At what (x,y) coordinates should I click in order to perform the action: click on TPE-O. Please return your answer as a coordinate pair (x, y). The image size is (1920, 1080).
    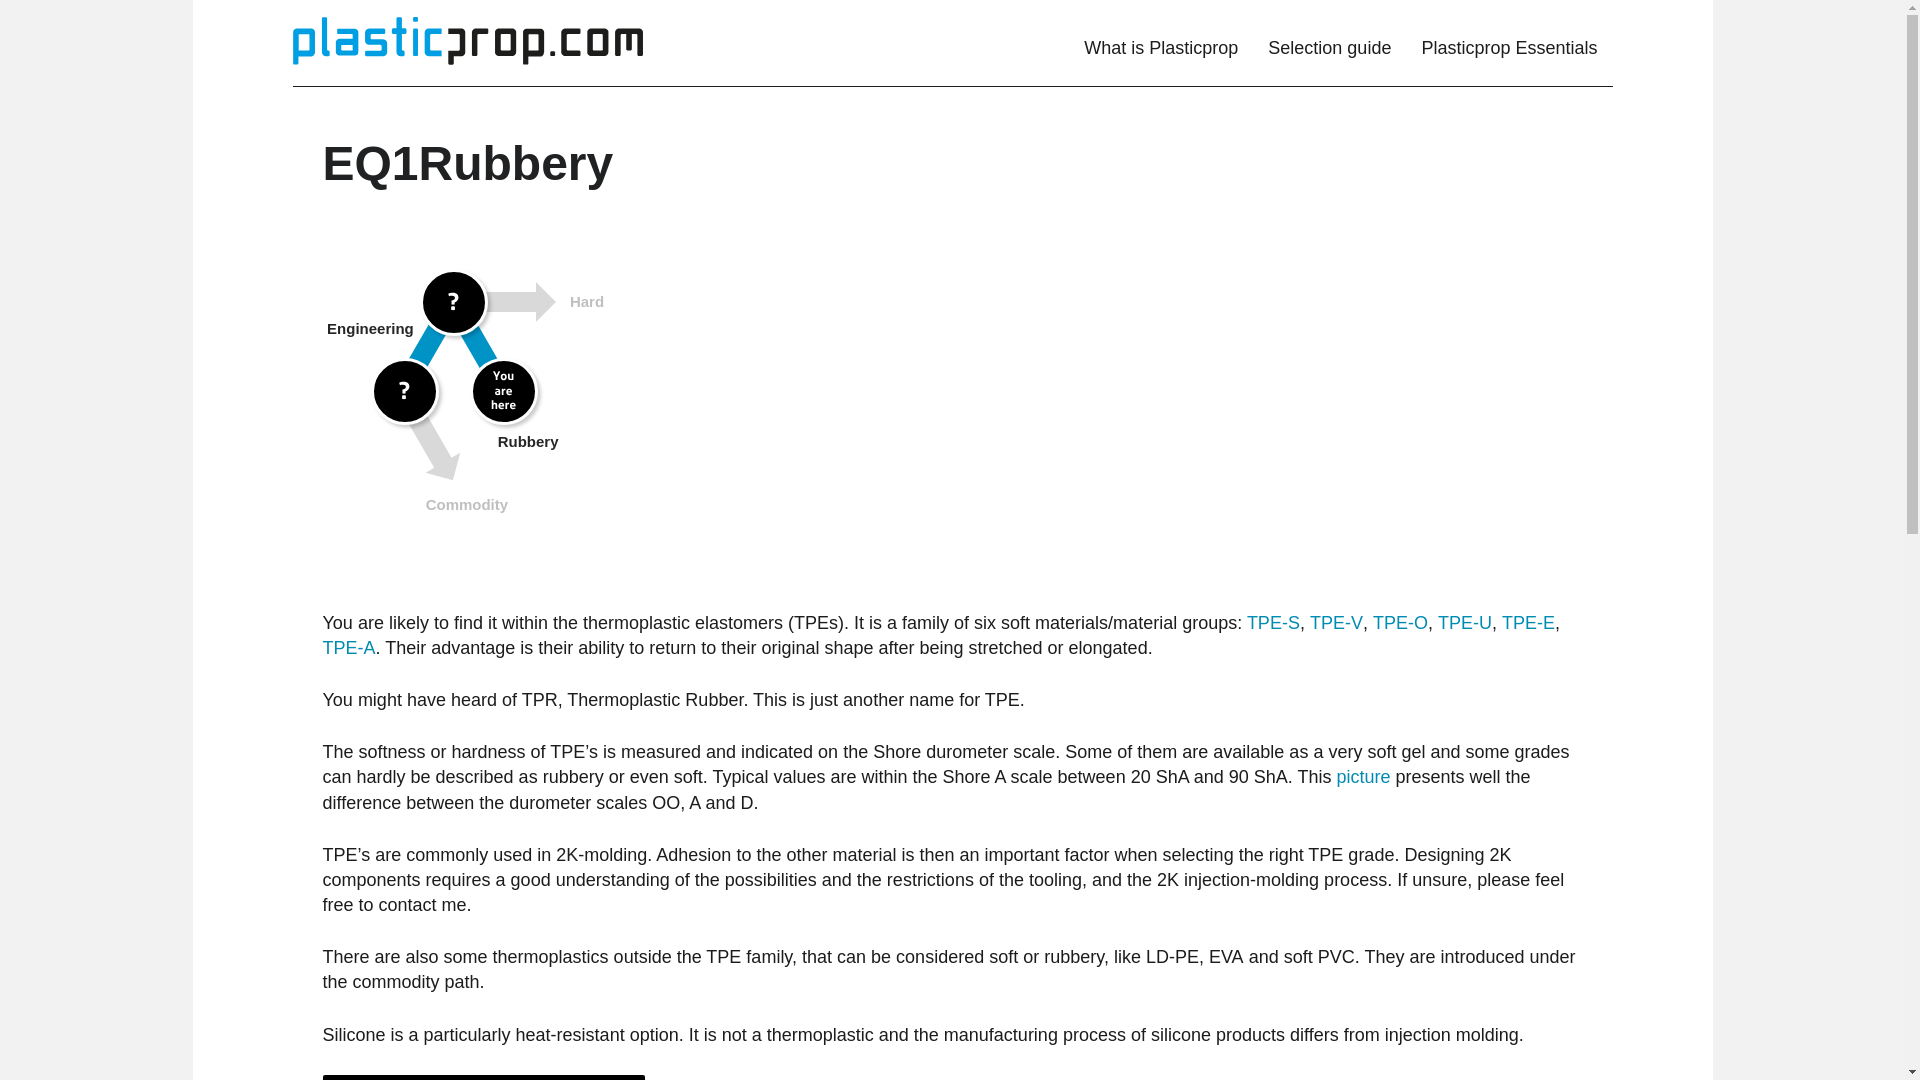
    Looking at the image, I should click on (1400, 622).